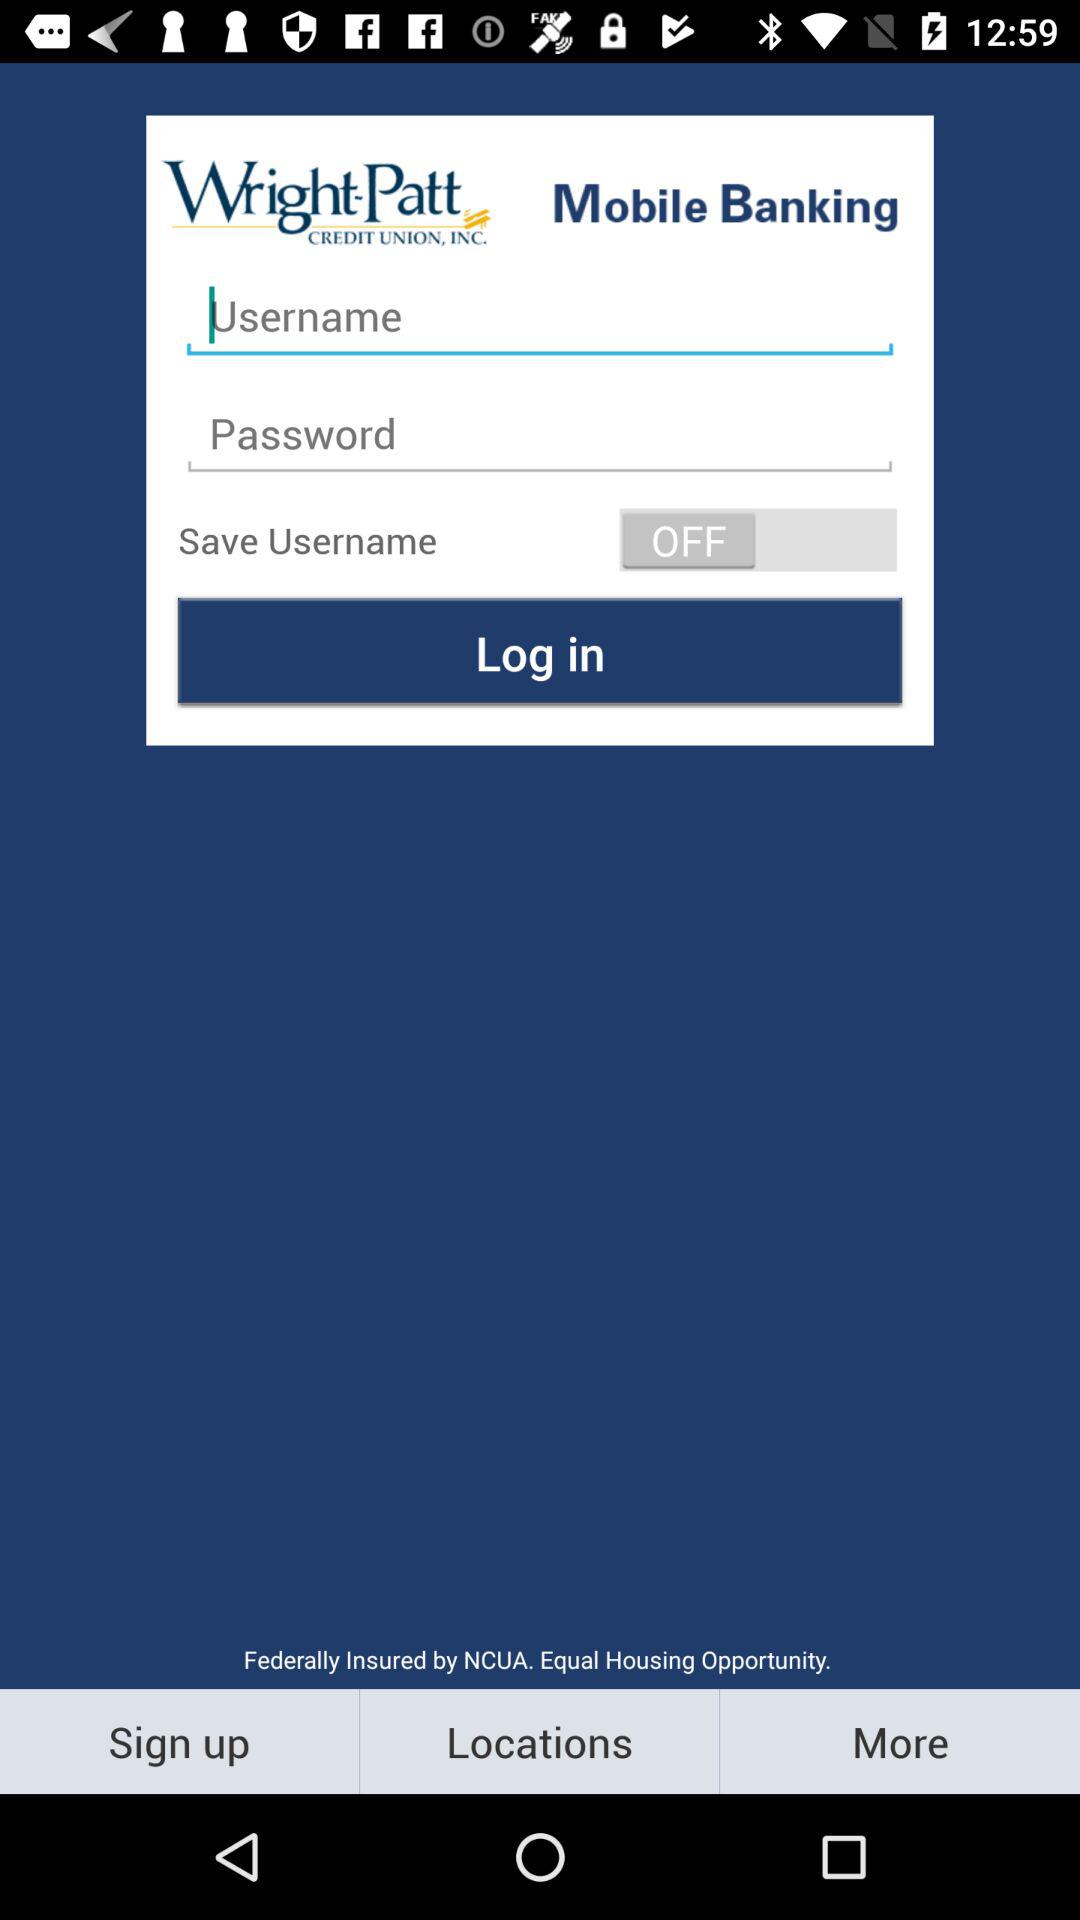  I want to click on click sign up item, so click(180, 1740).